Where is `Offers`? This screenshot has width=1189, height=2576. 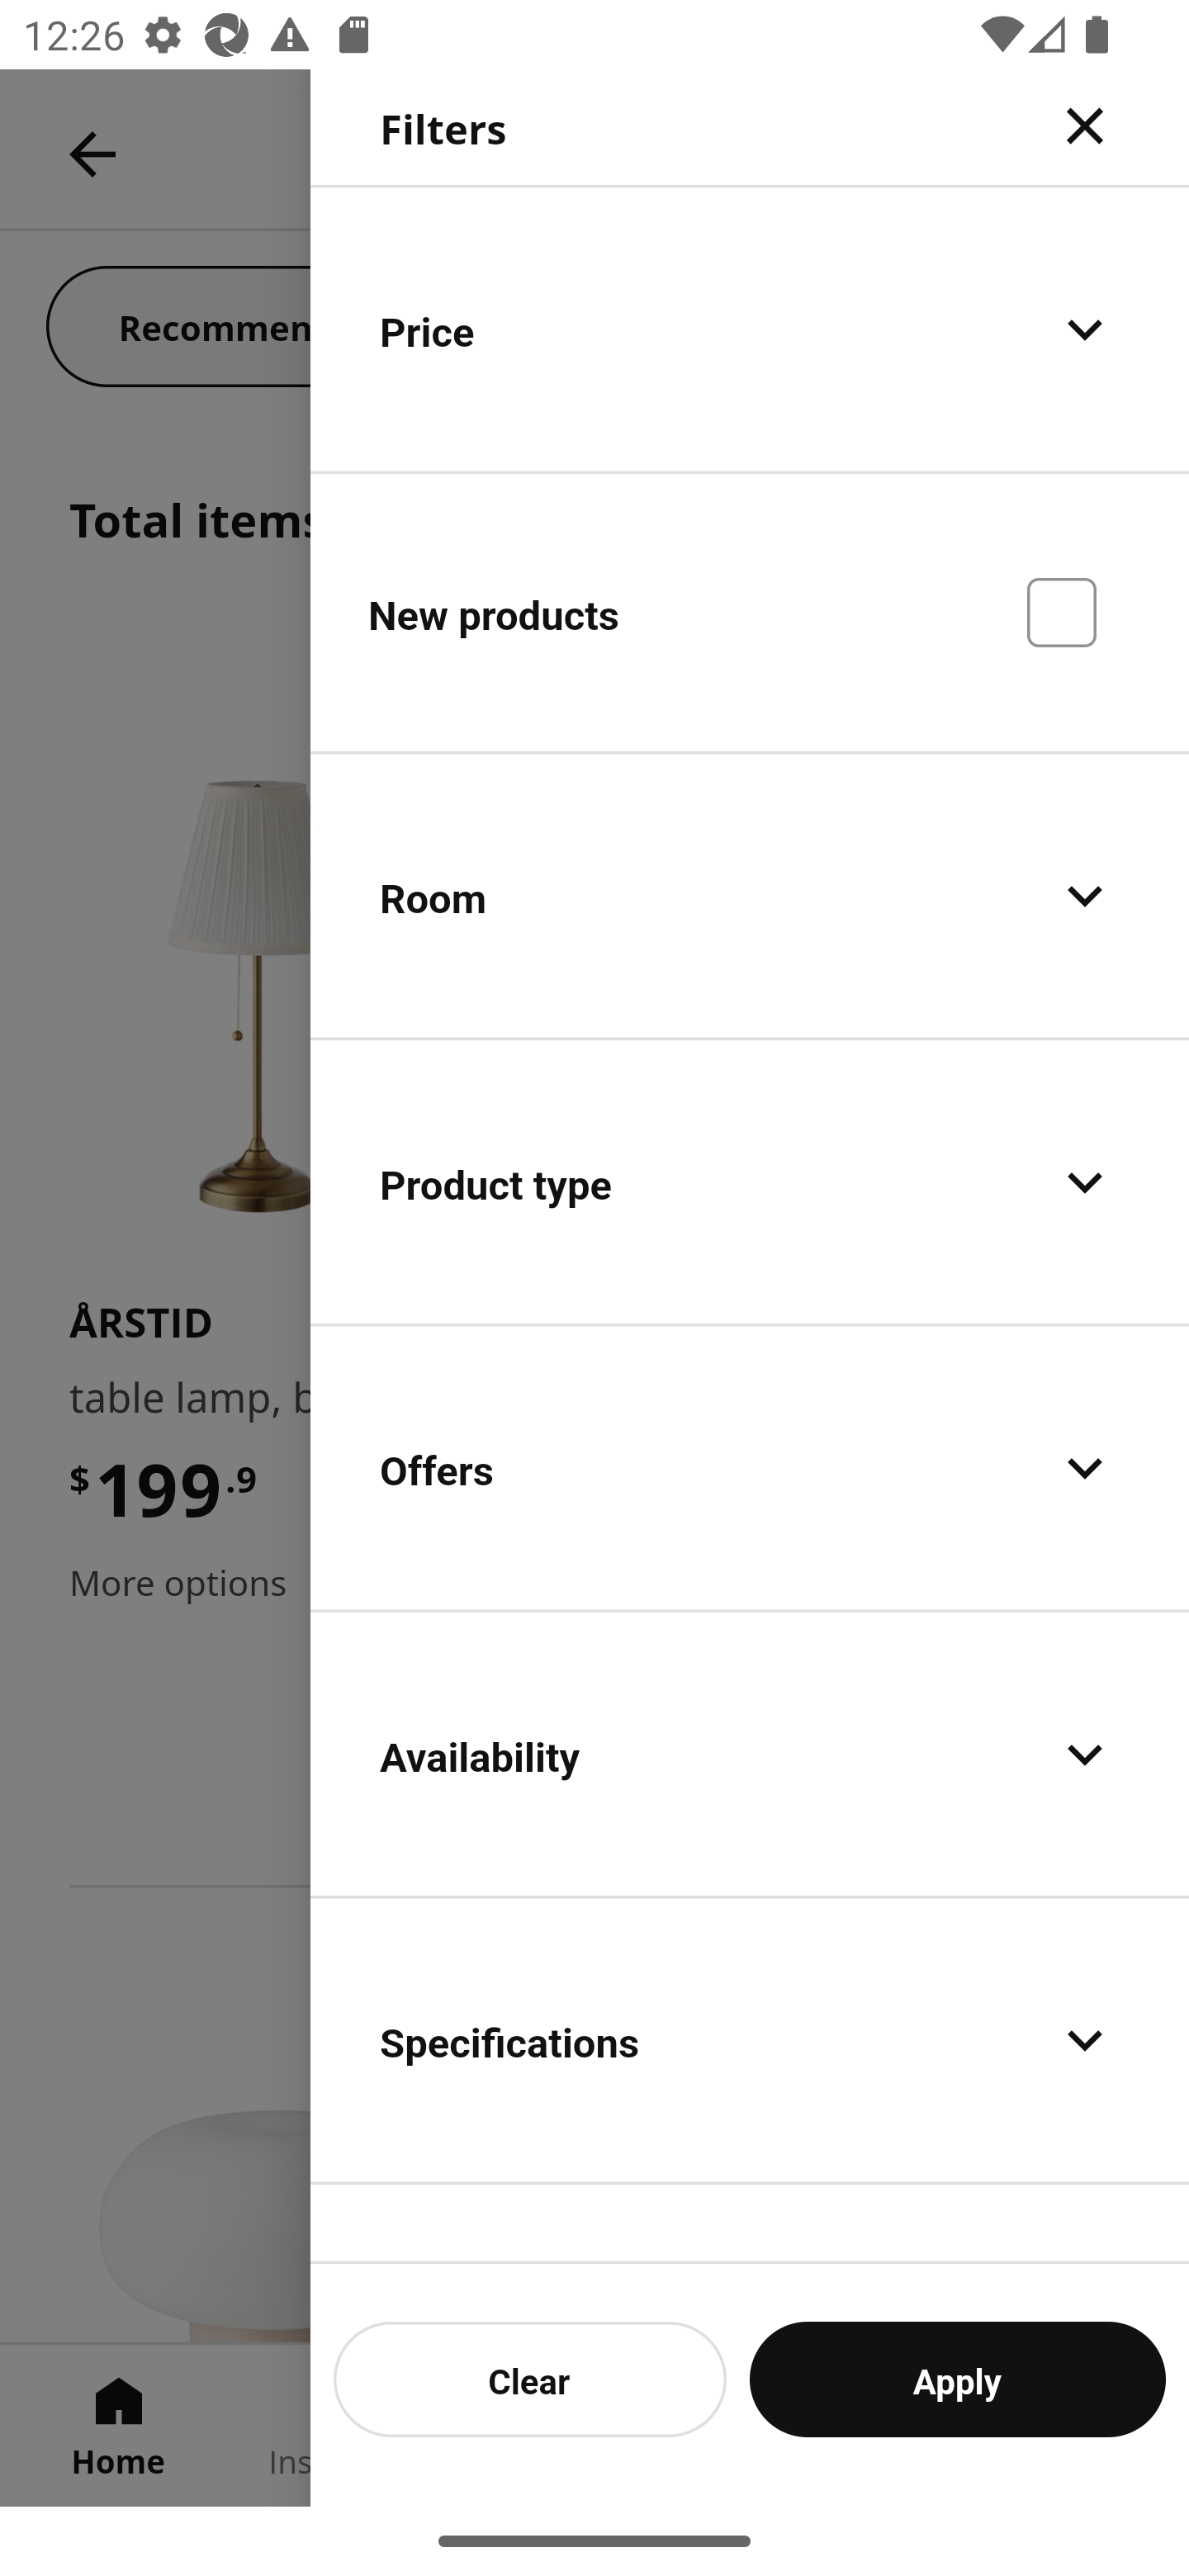
Offers is located at coordinates (750, 1468).